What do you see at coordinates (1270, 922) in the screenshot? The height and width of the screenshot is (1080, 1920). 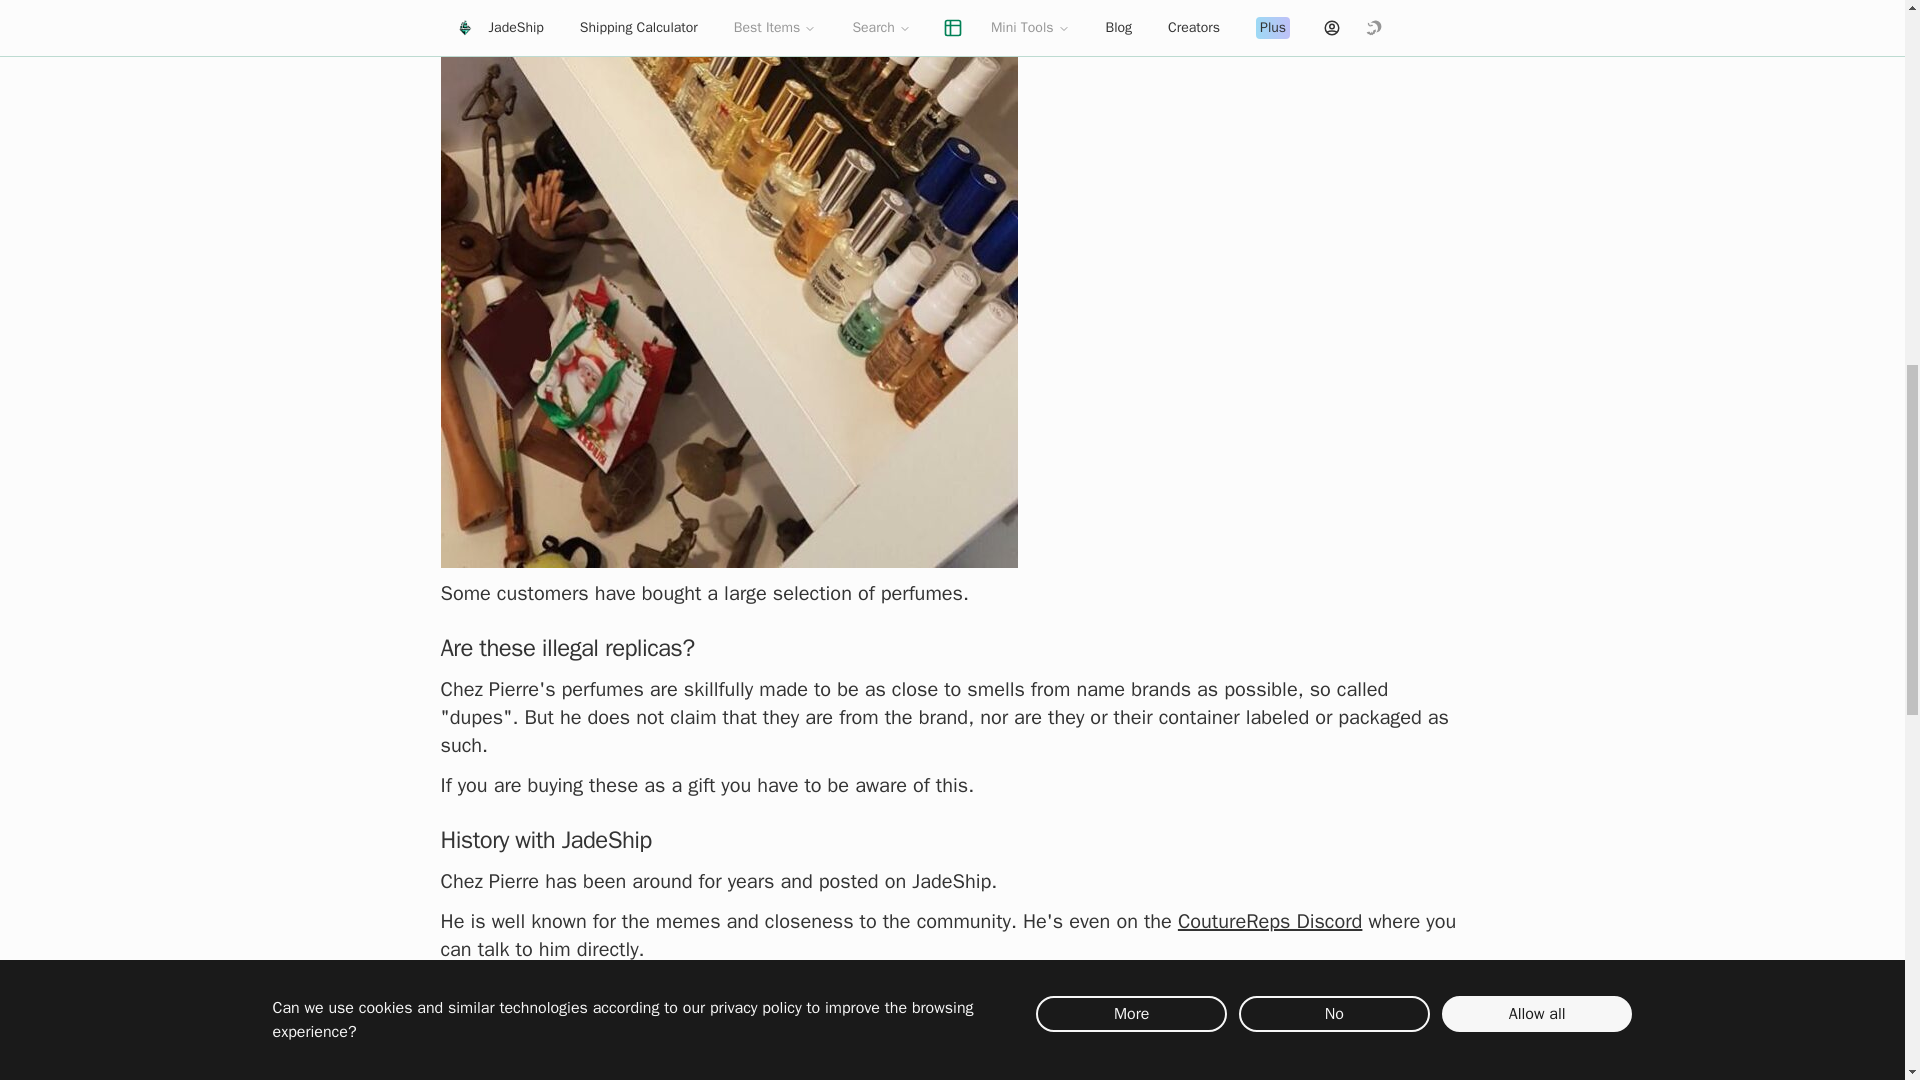 I see `CoutureReps Discord` at bounding box center [1270, 922].